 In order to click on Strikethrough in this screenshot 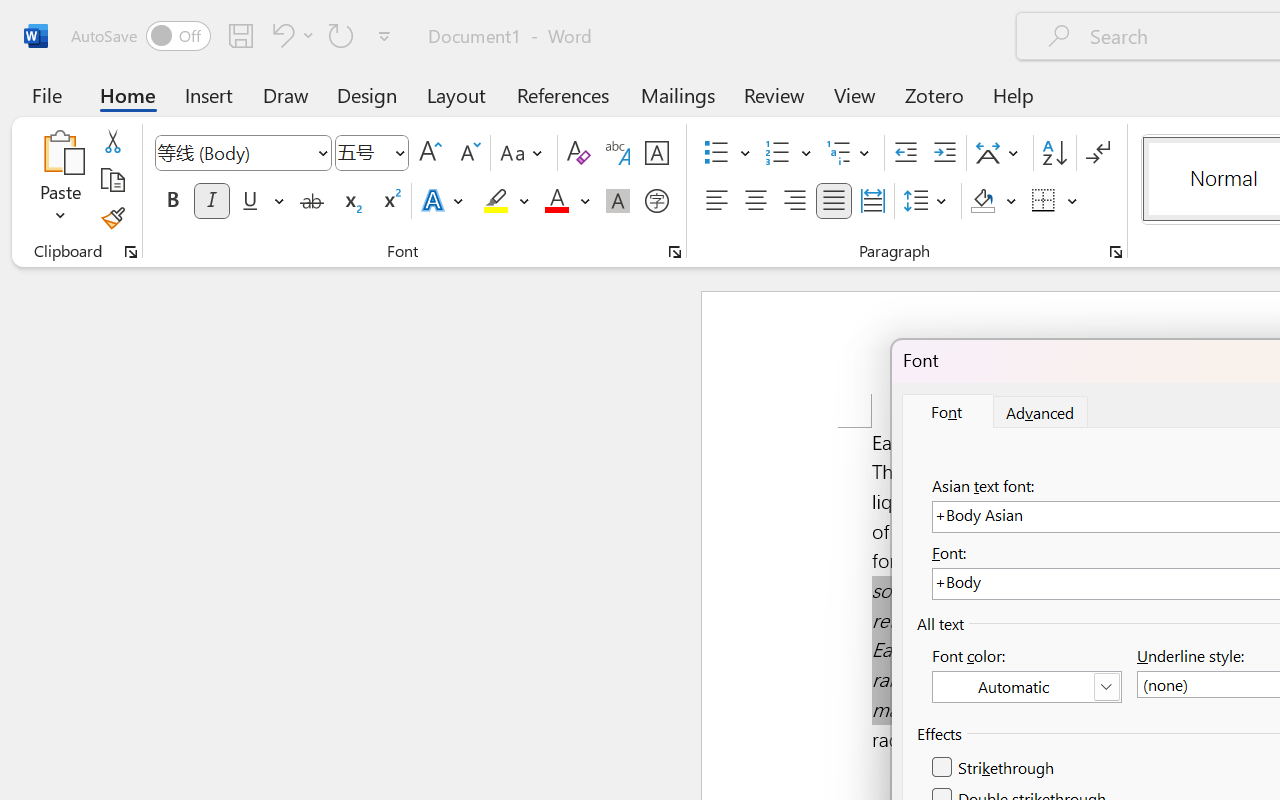, I will do `click(312, 201)`.